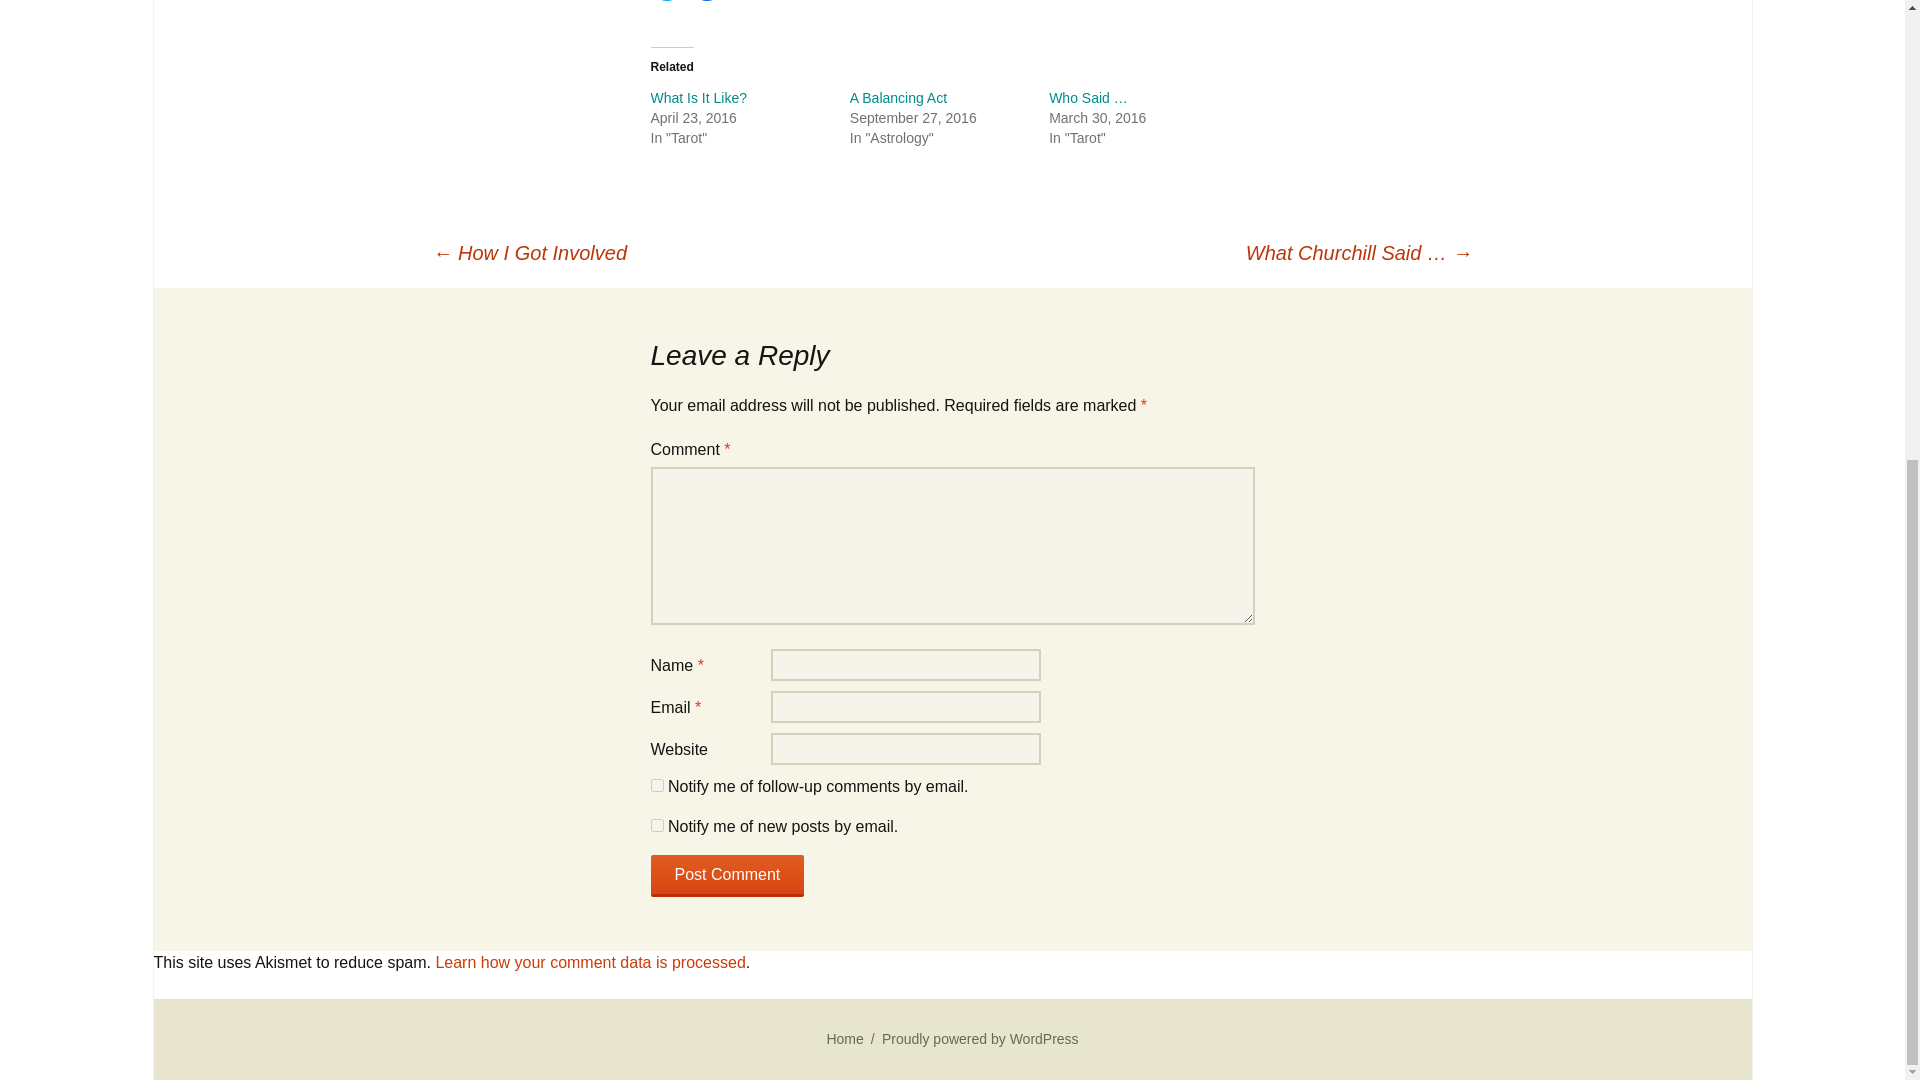 This screenshot has width=1920, height=1080. Describe the element at coordinates (980, 1038) in the screenshot. I see `Proudly powered by WordPress` at that location.